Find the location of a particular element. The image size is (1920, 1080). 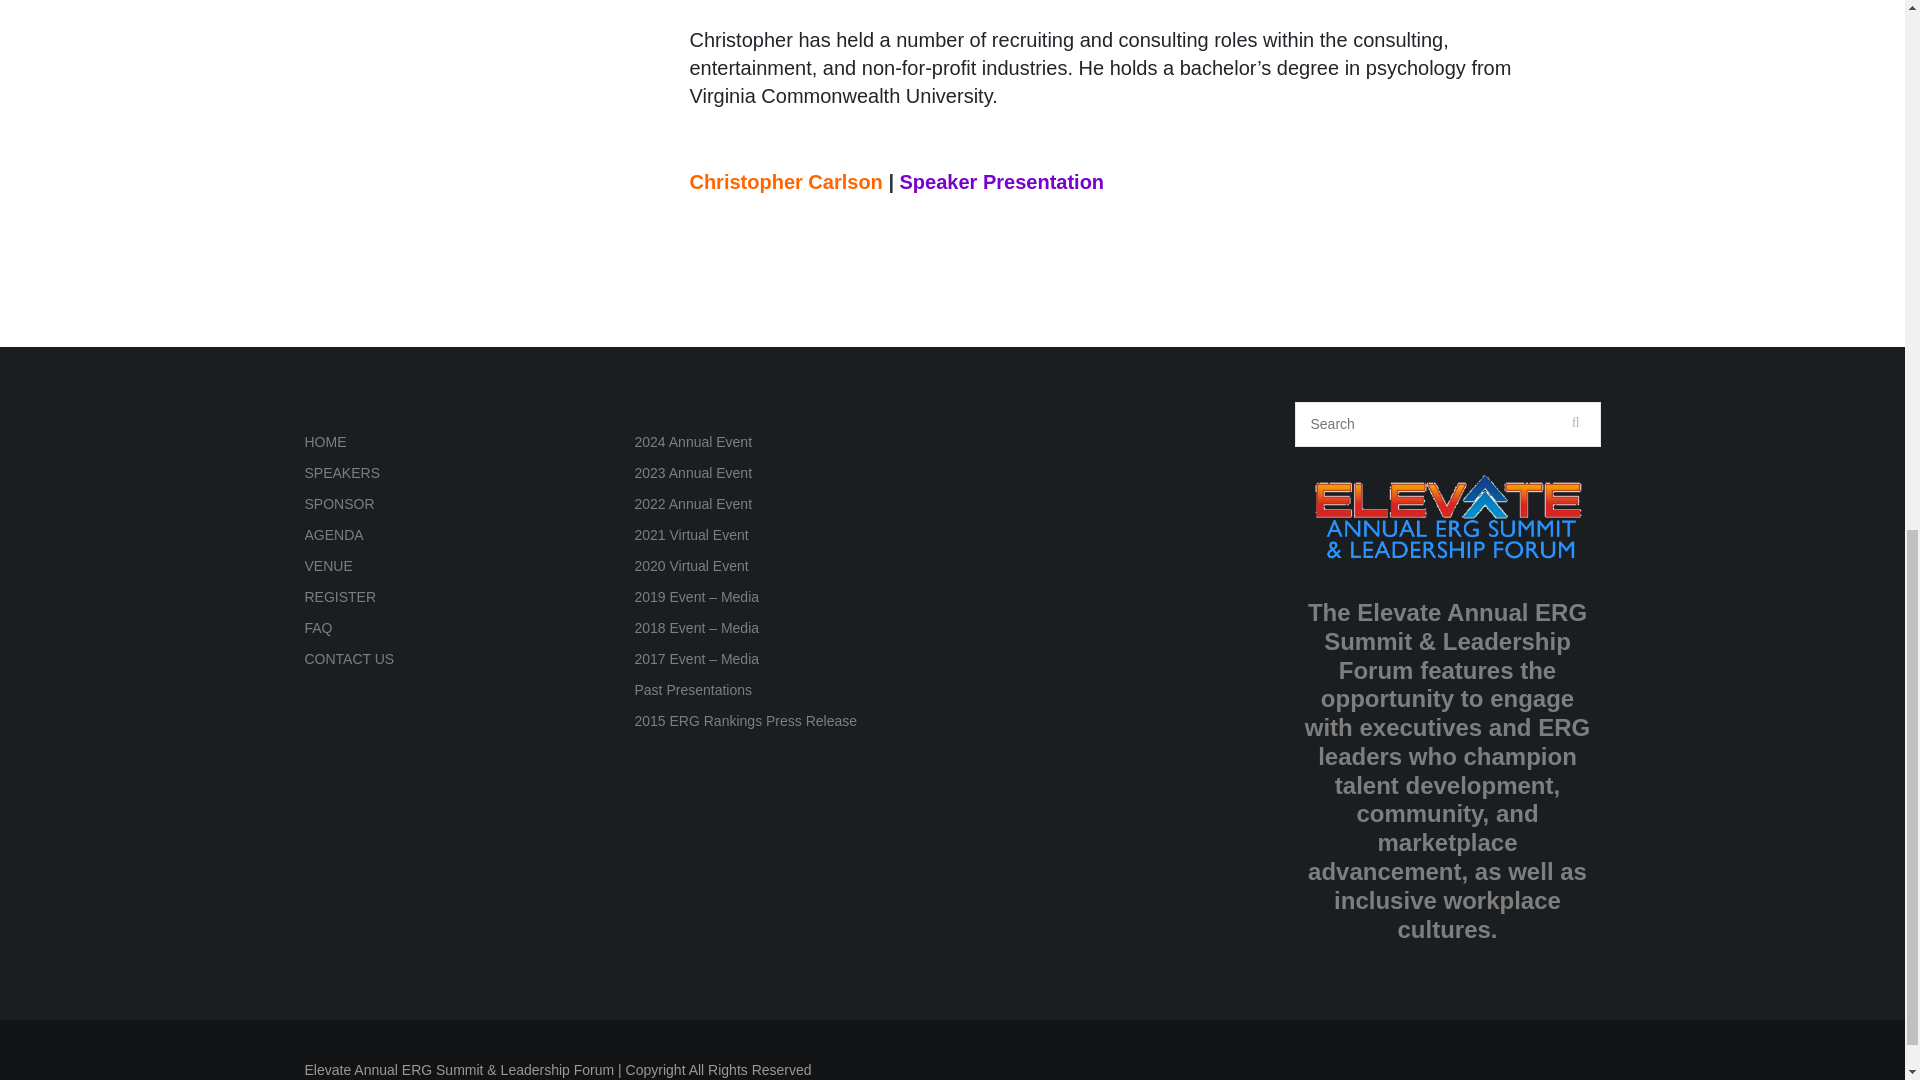

HOME is located at coordinates (324, 442).